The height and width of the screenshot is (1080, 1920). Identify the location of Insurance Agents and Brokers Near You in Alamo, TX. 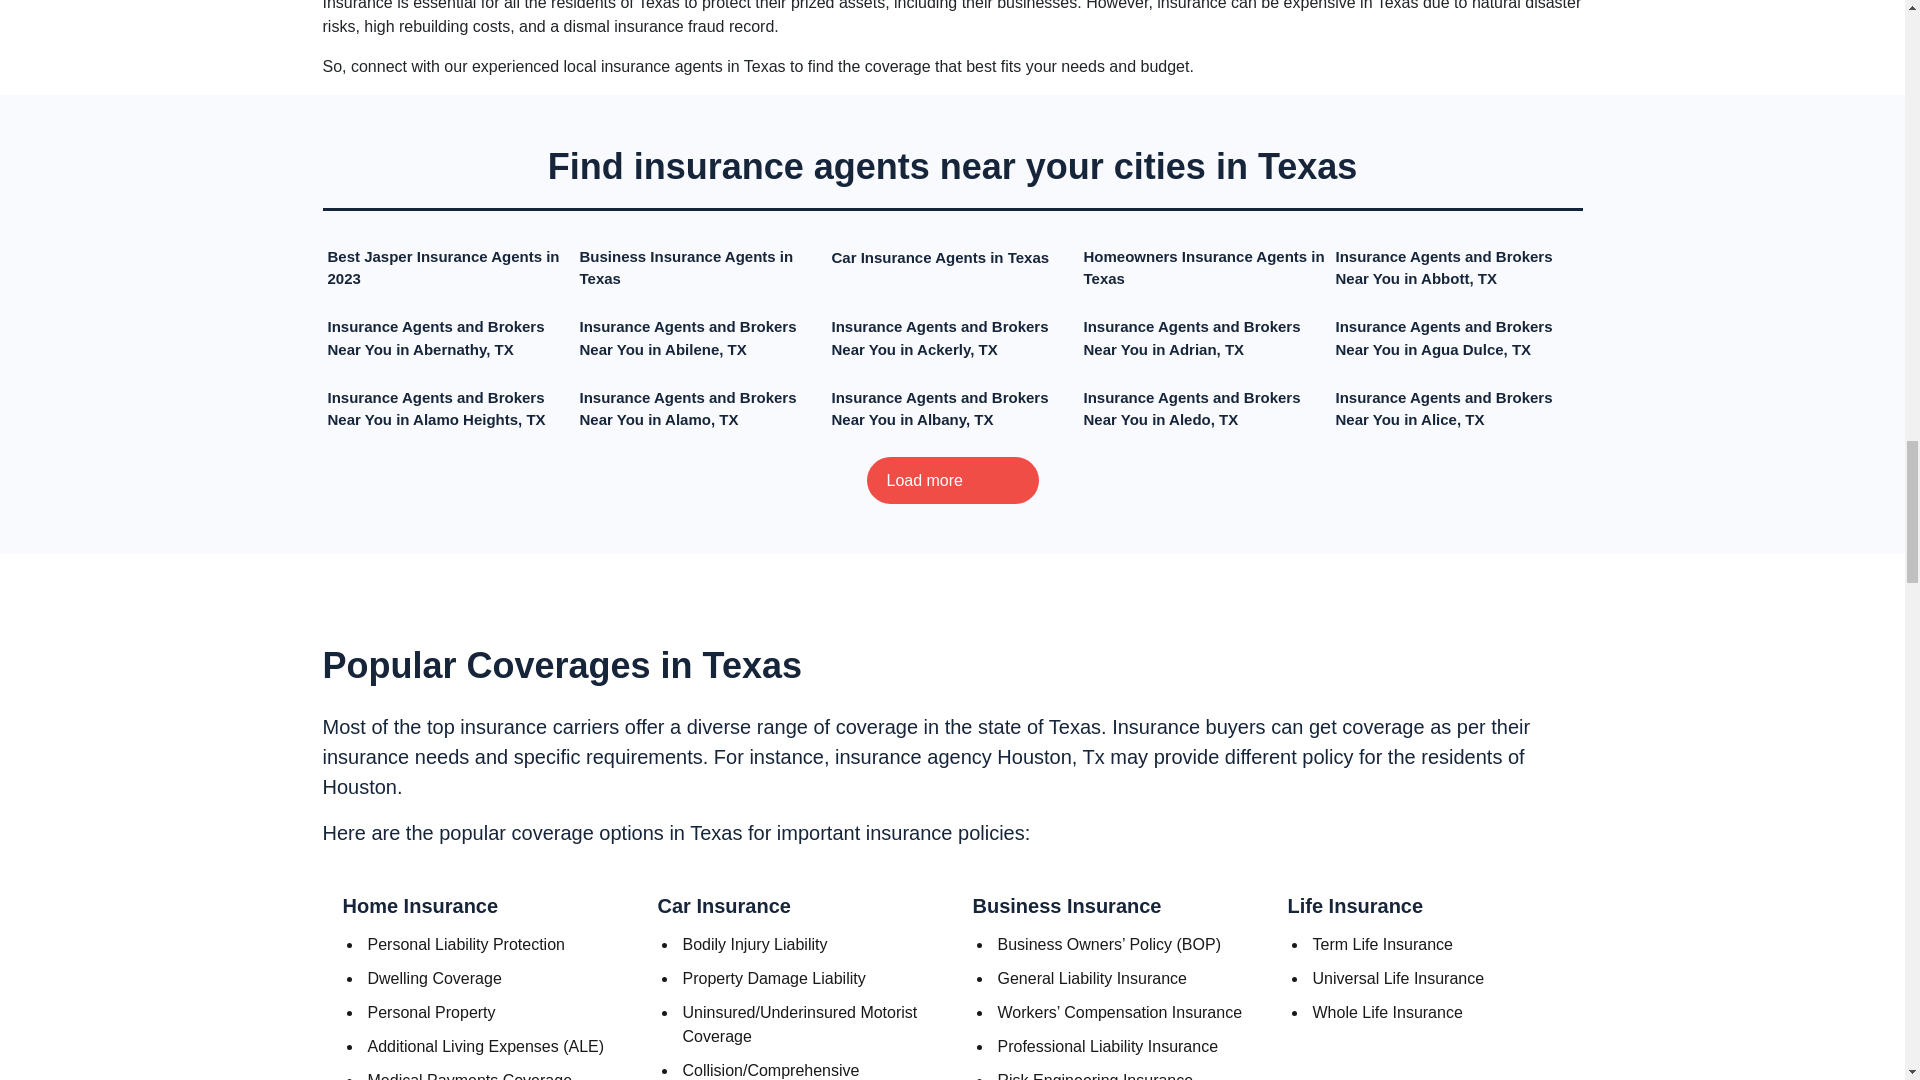
(700, 409).